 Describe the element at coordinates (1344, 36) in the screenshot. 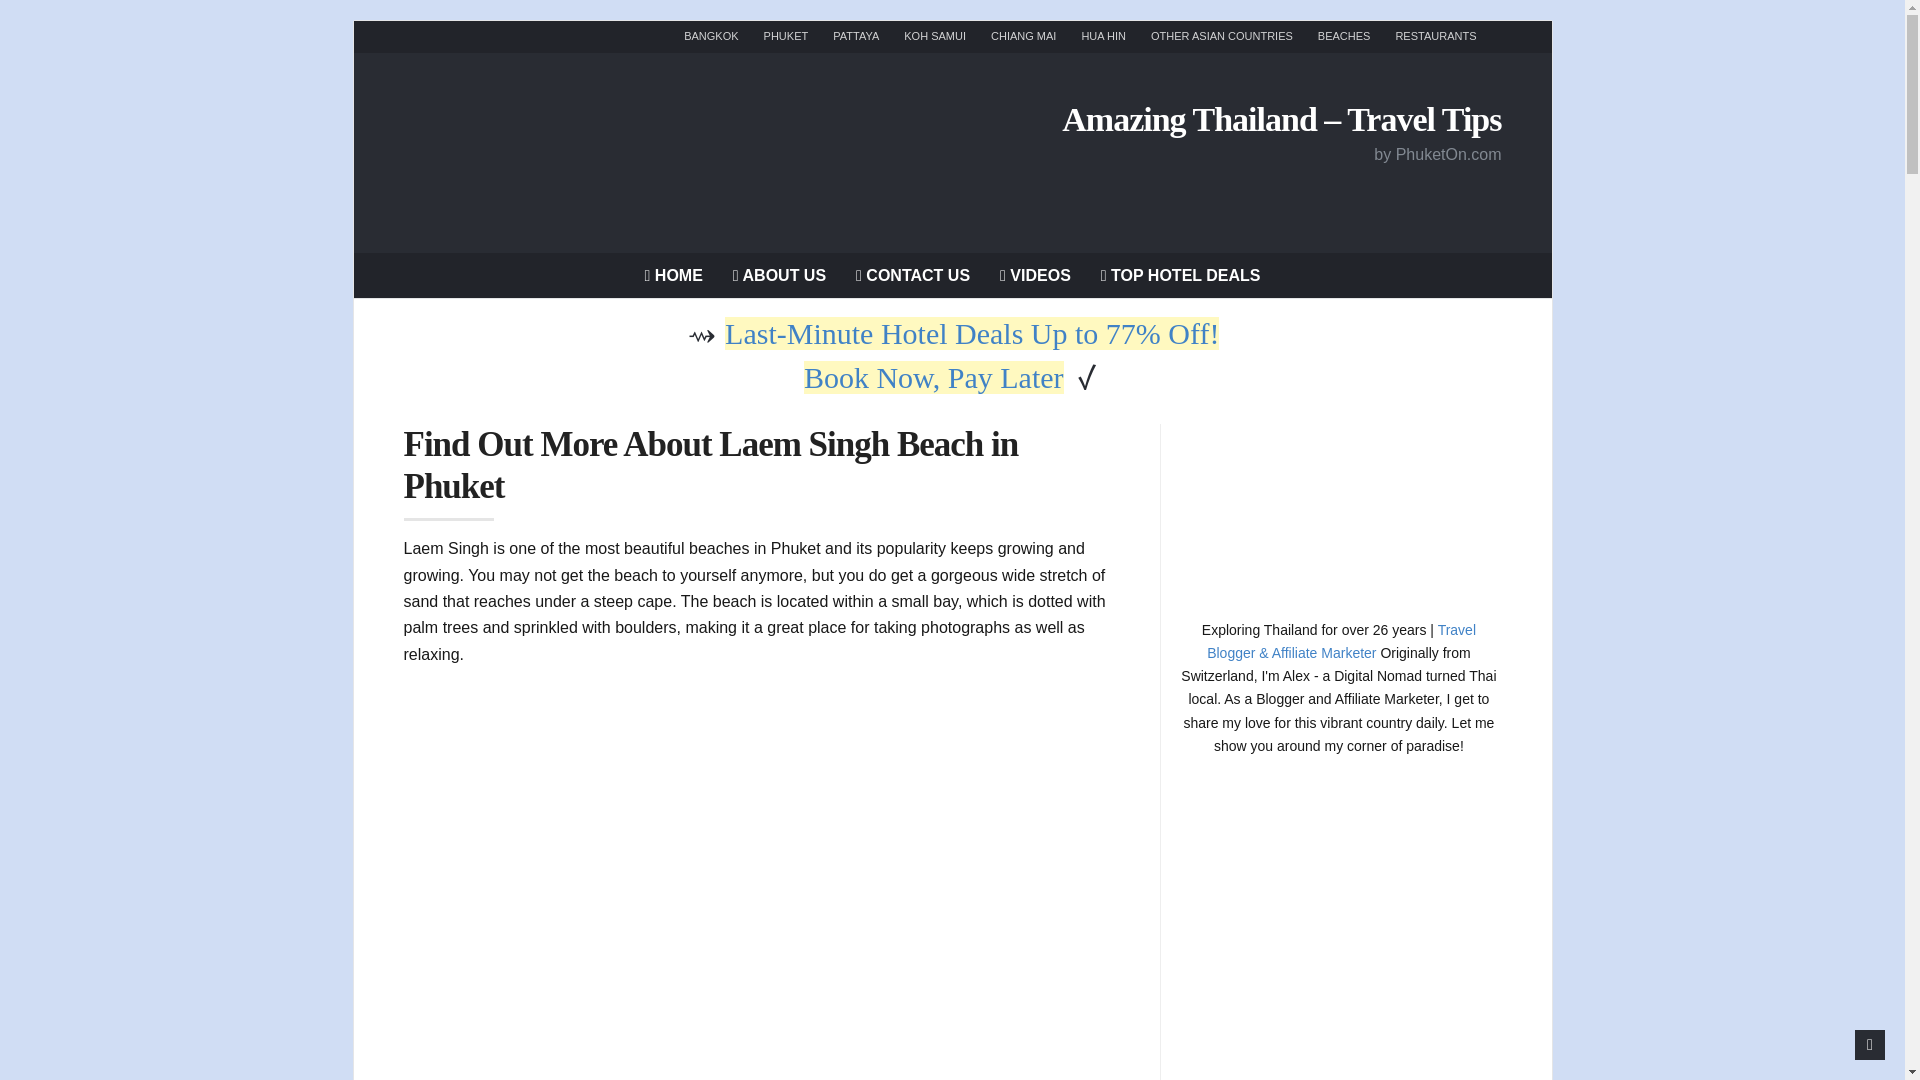

I see `BEACHES` at that location.